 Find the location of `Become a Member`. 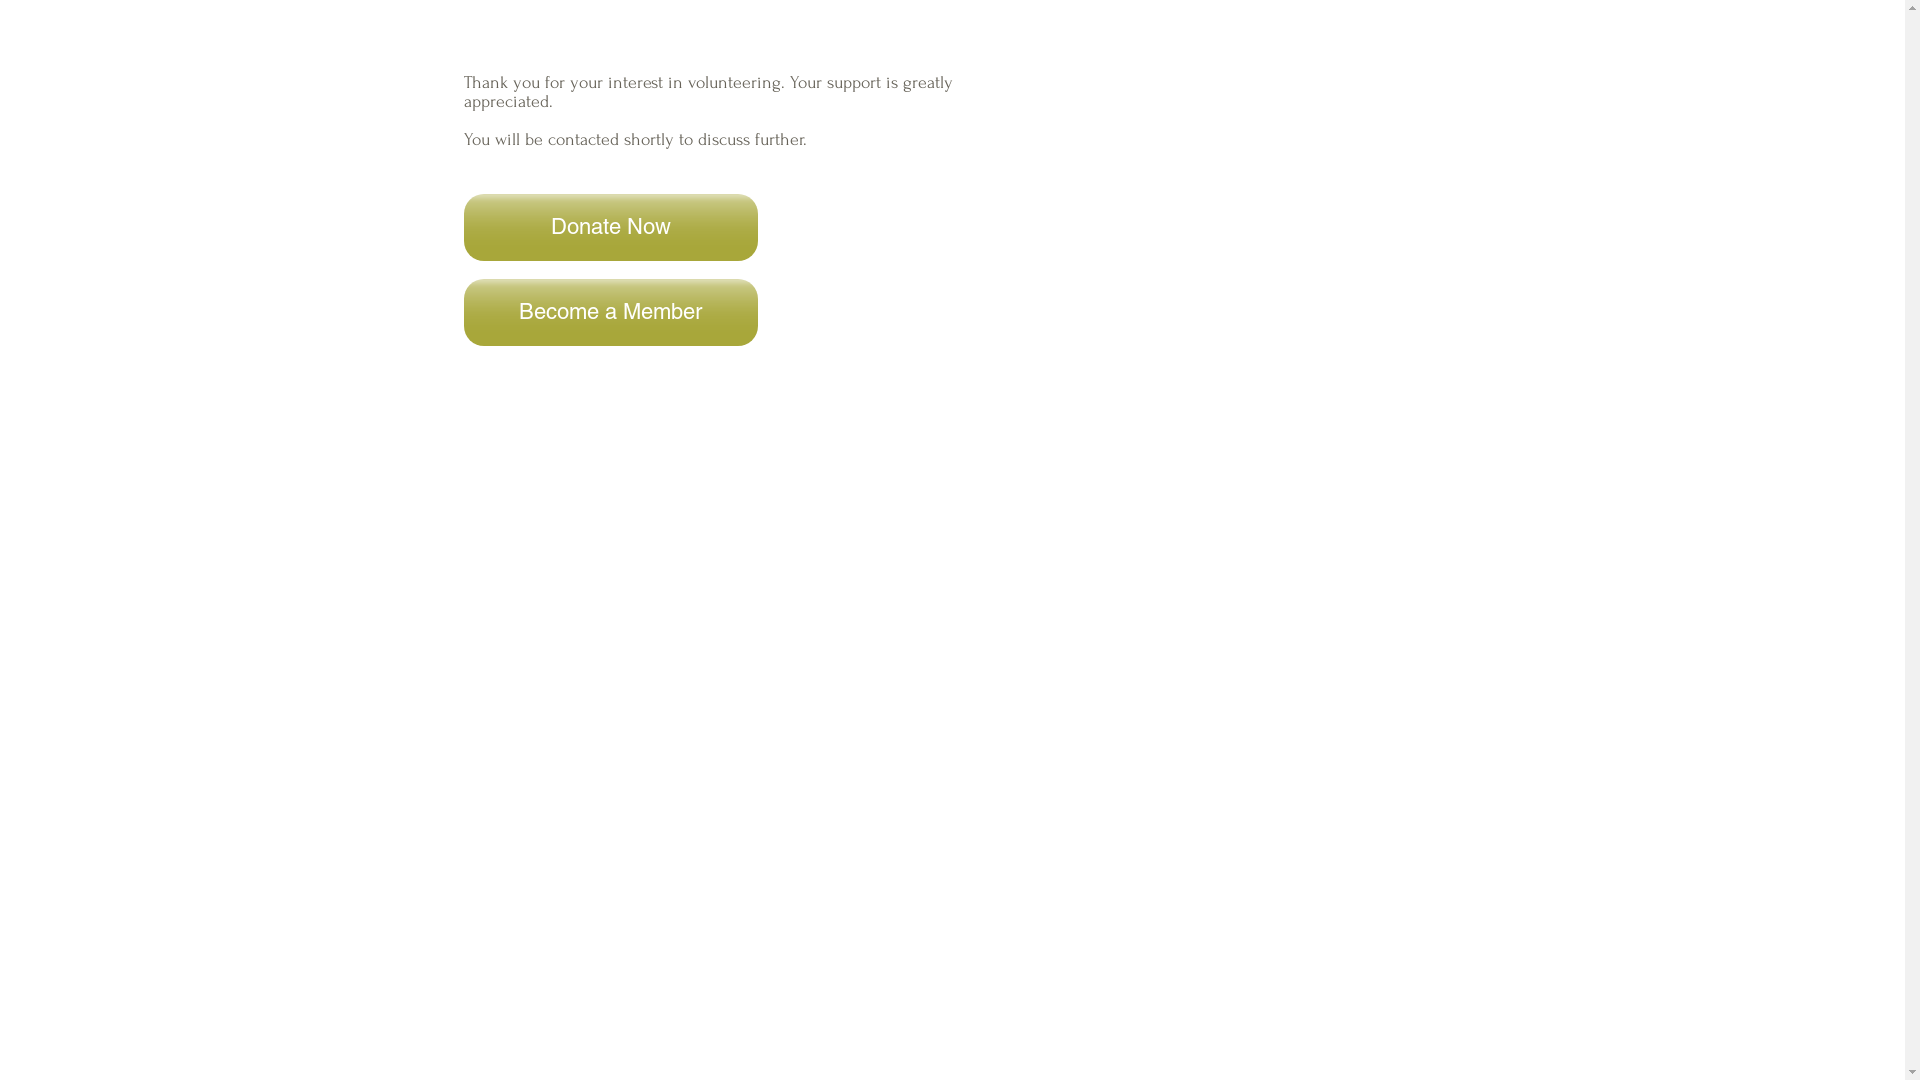

Become a Member is located at coordinates (611, 312).